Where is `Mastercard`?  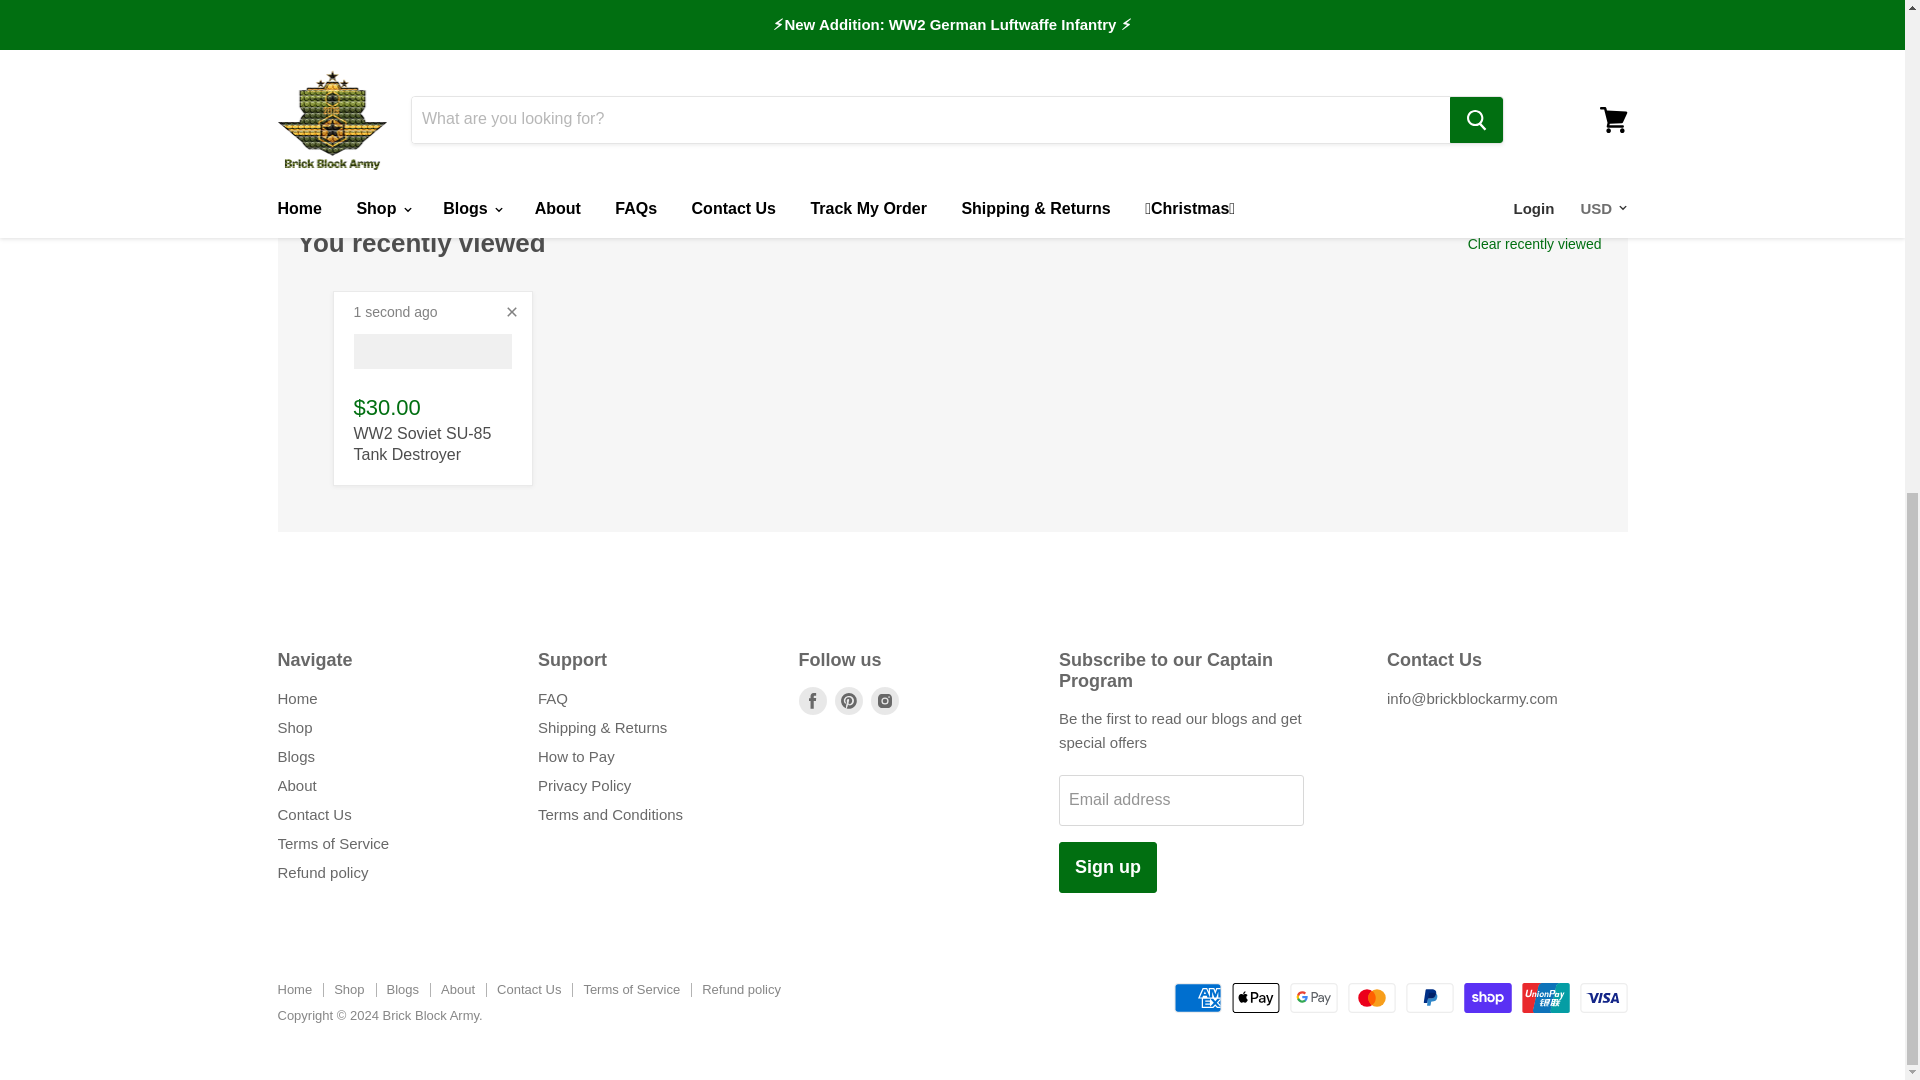 Mastercard is located at coordinates (1371, 998).